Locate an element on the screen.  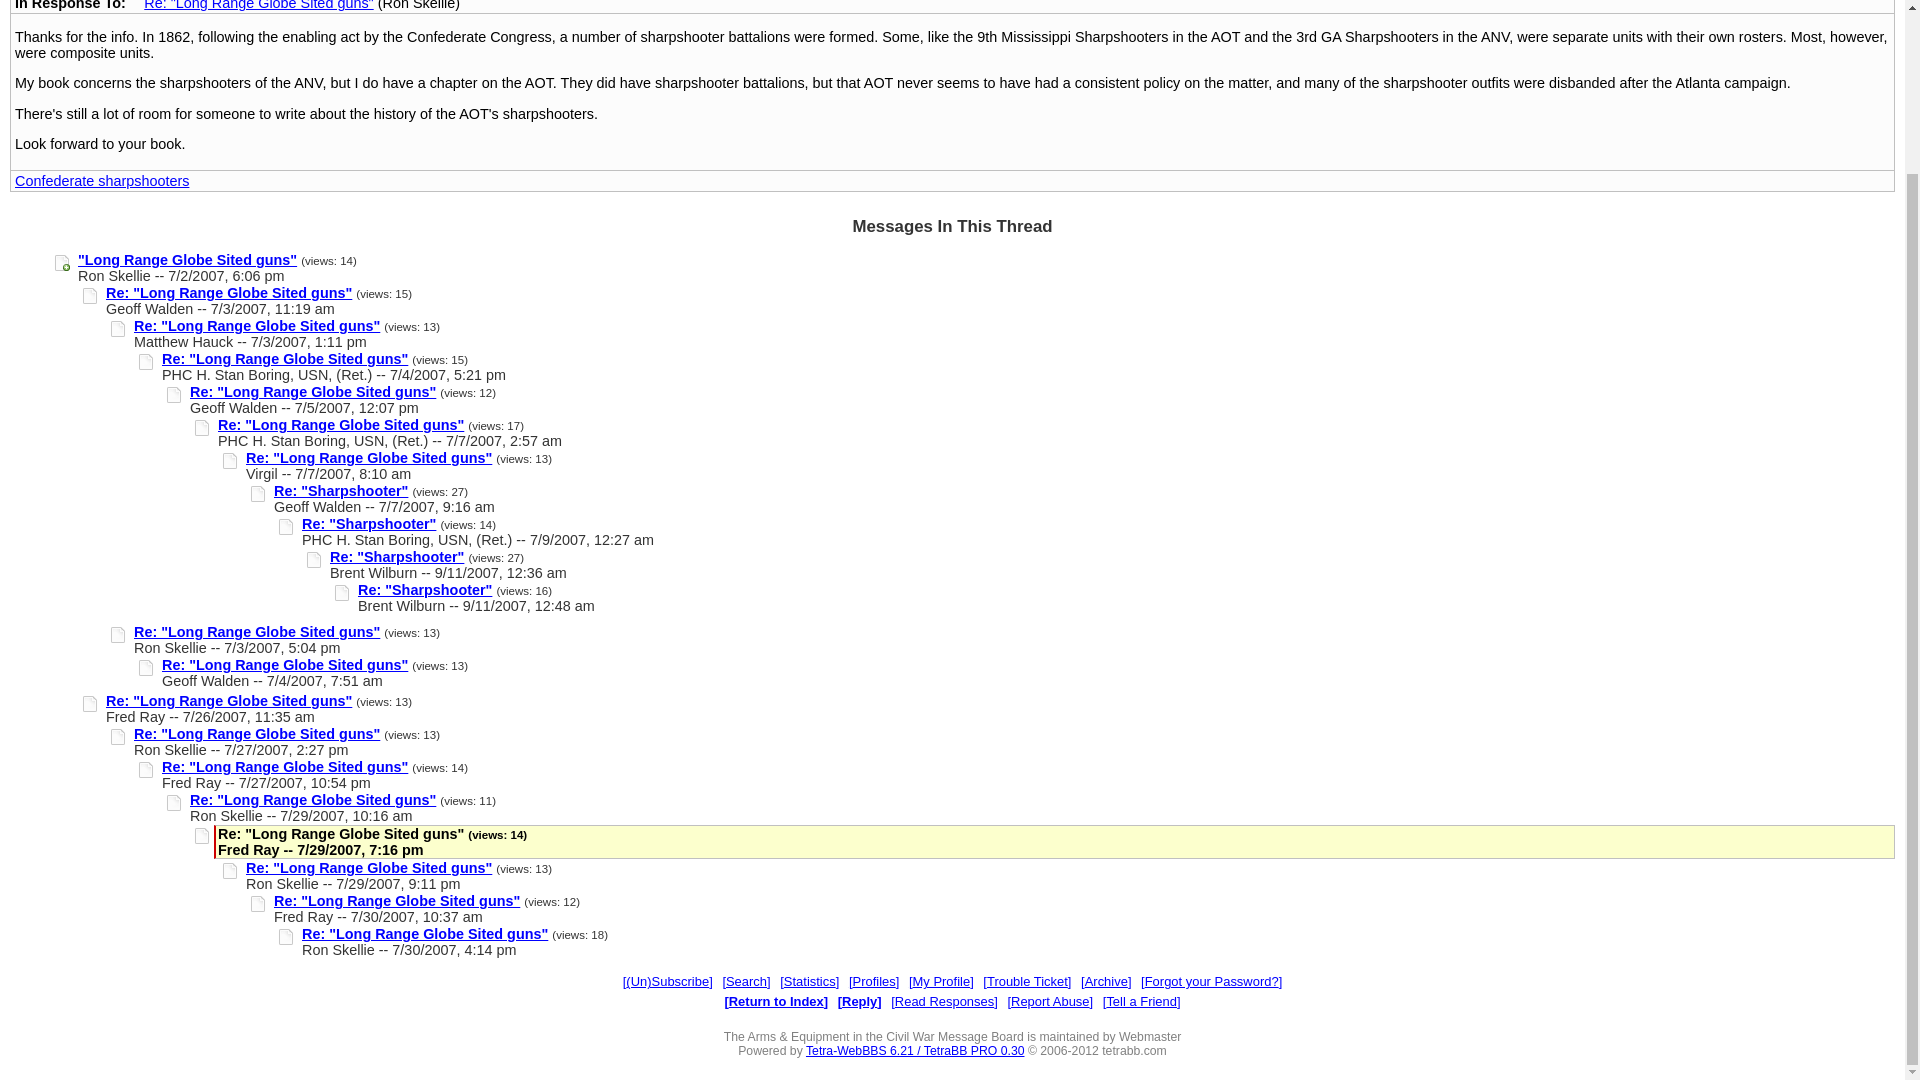
Re: "Long Range Globe Sited guns" is located at coordinates (312, 392).